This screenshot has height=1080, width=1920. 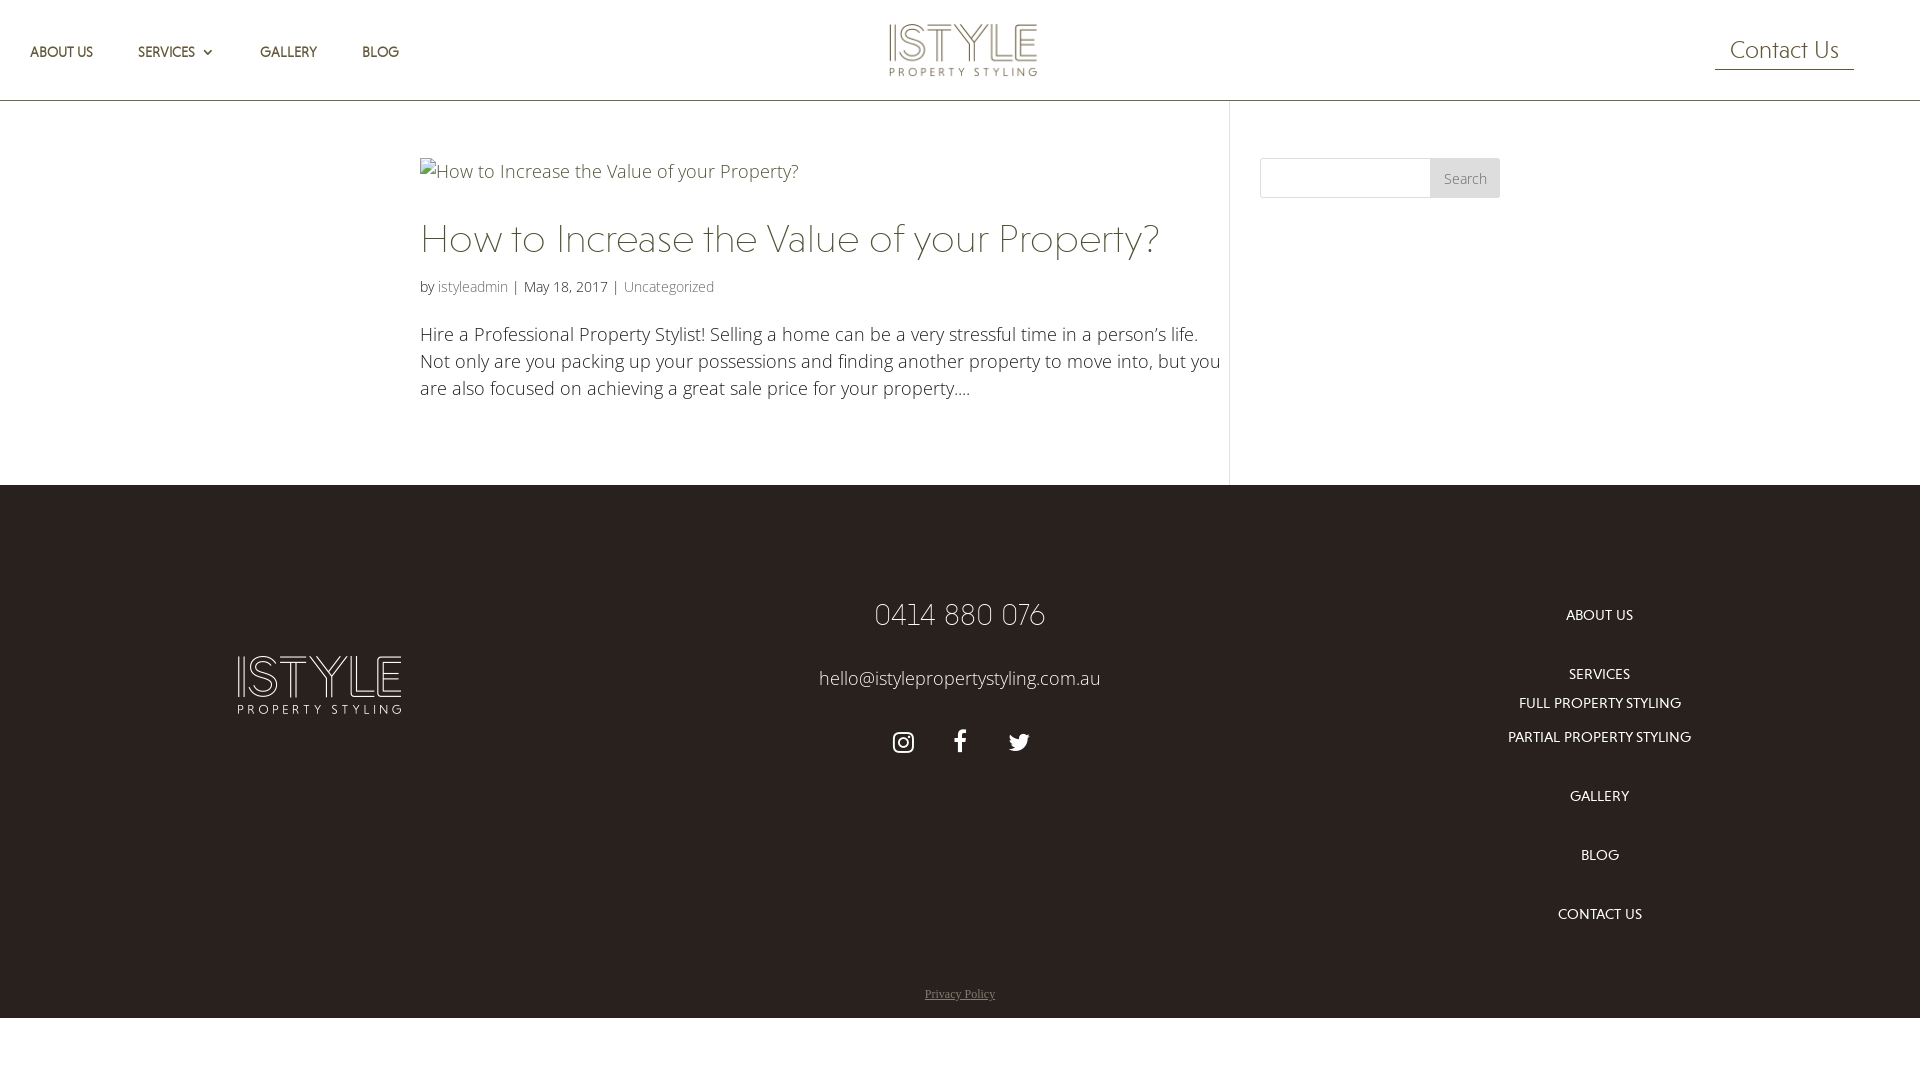 I want to click on Privacy Policy, so click(x=960, y=994).